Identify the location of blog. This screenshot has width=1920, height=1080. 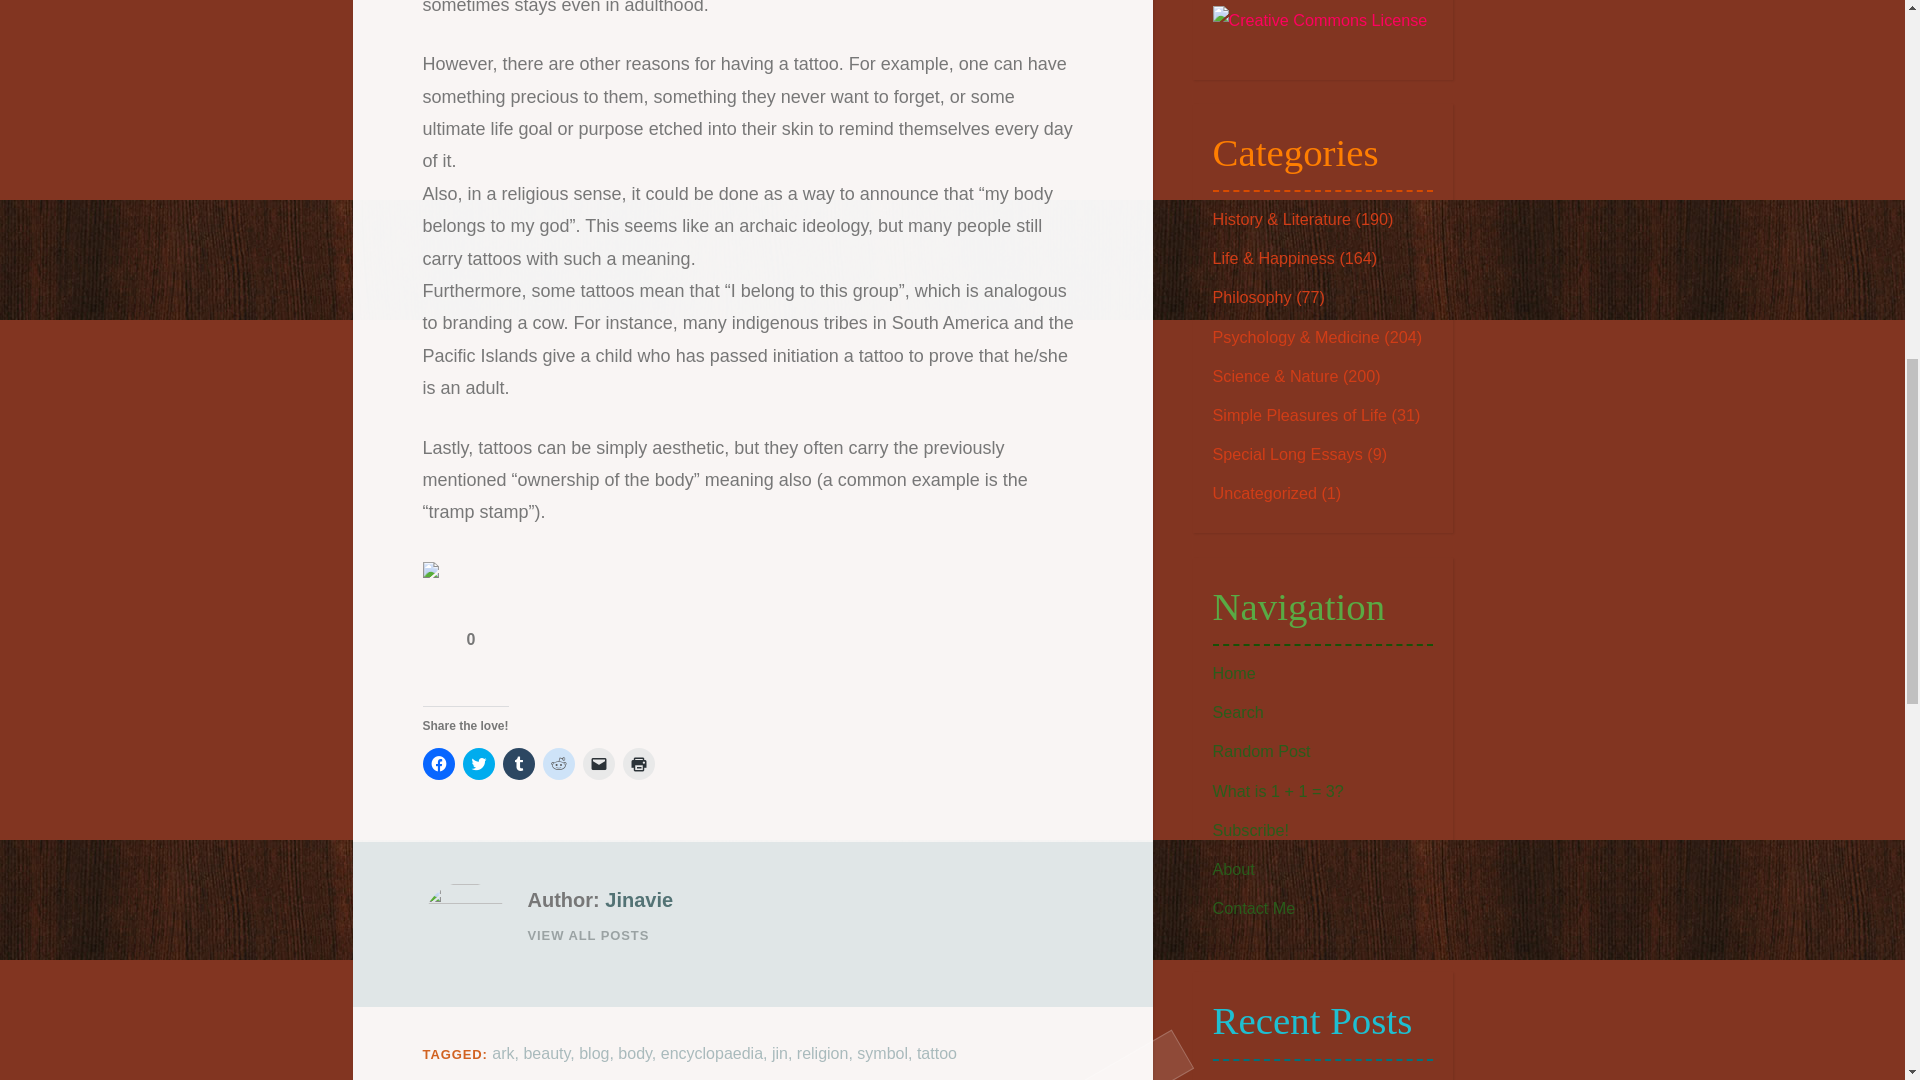
(594, 1053).